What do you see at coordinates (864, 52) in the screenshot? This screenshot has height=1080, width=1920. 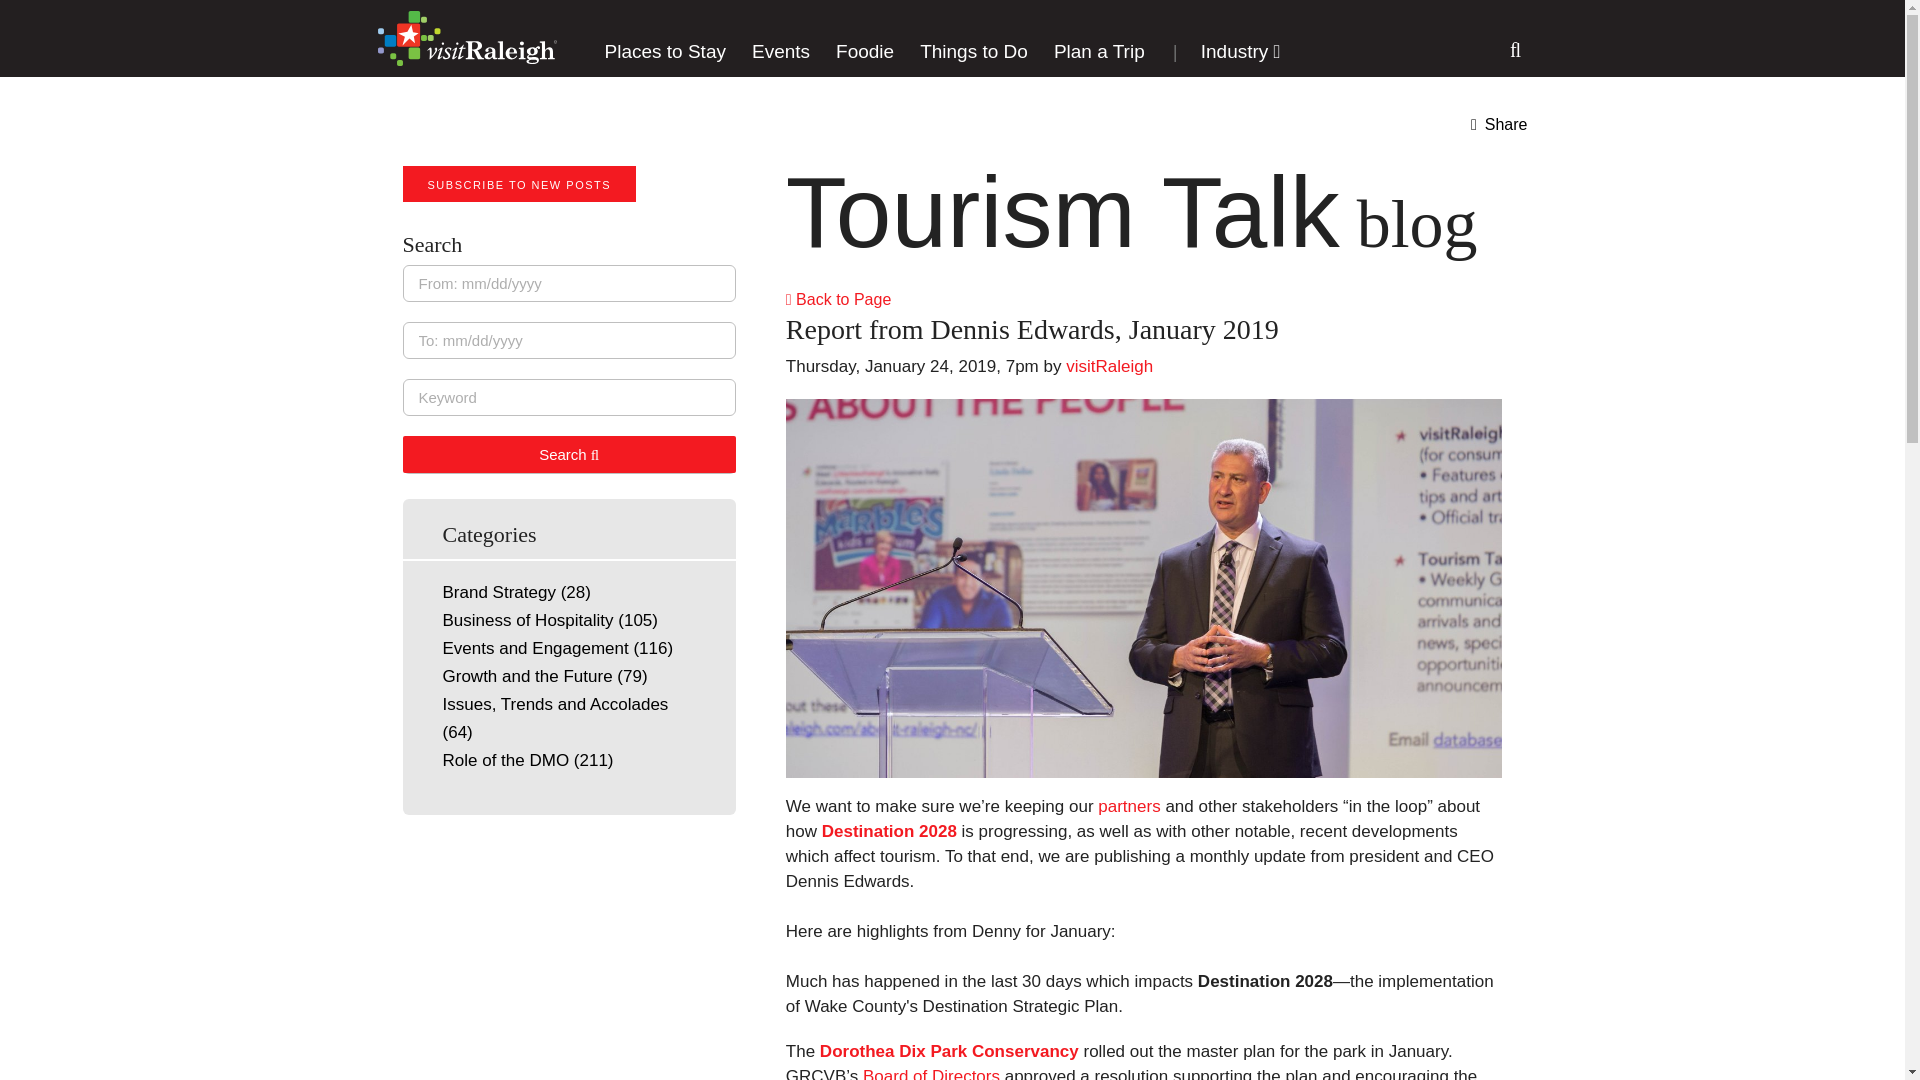 I see `Foodie` at bounding box center [864, 52].